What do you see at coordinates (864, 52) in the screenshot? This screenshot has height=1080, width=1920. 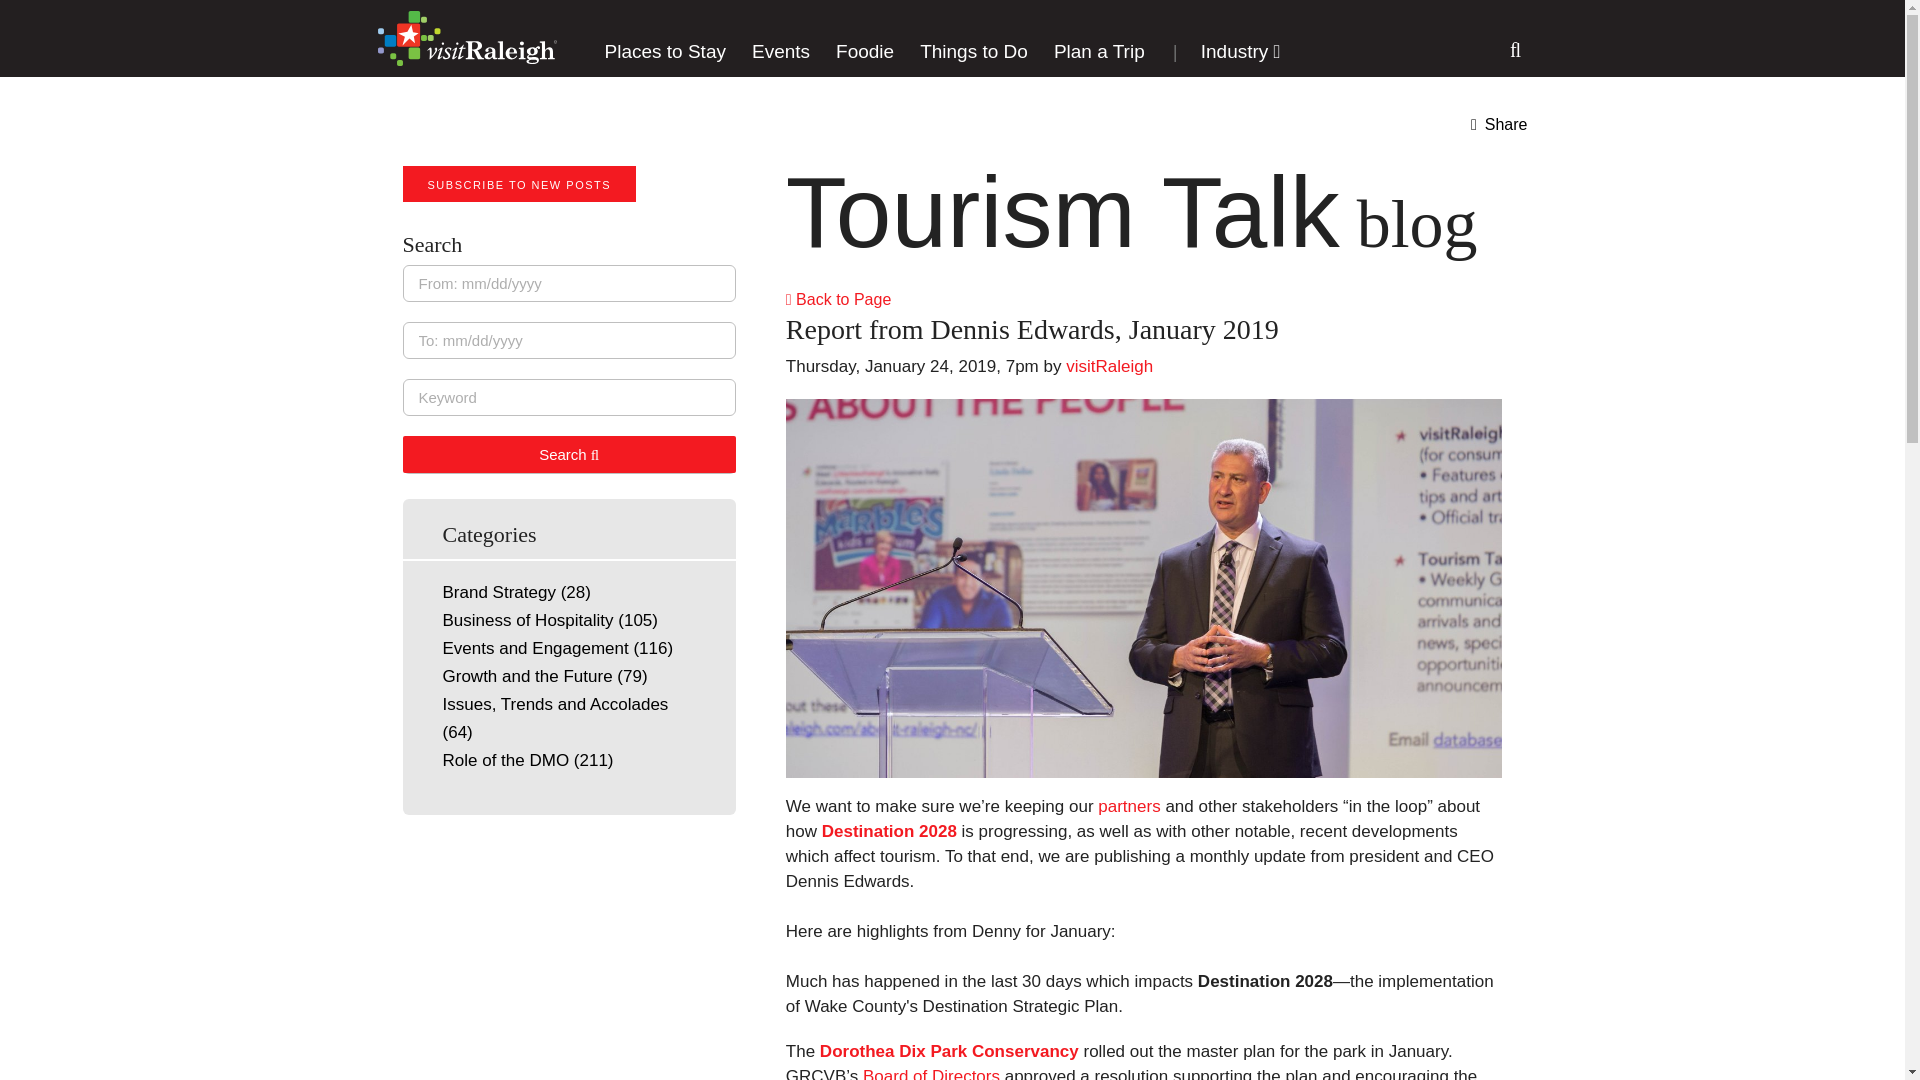 I see `Foodie` at bounding box center [864, 52].